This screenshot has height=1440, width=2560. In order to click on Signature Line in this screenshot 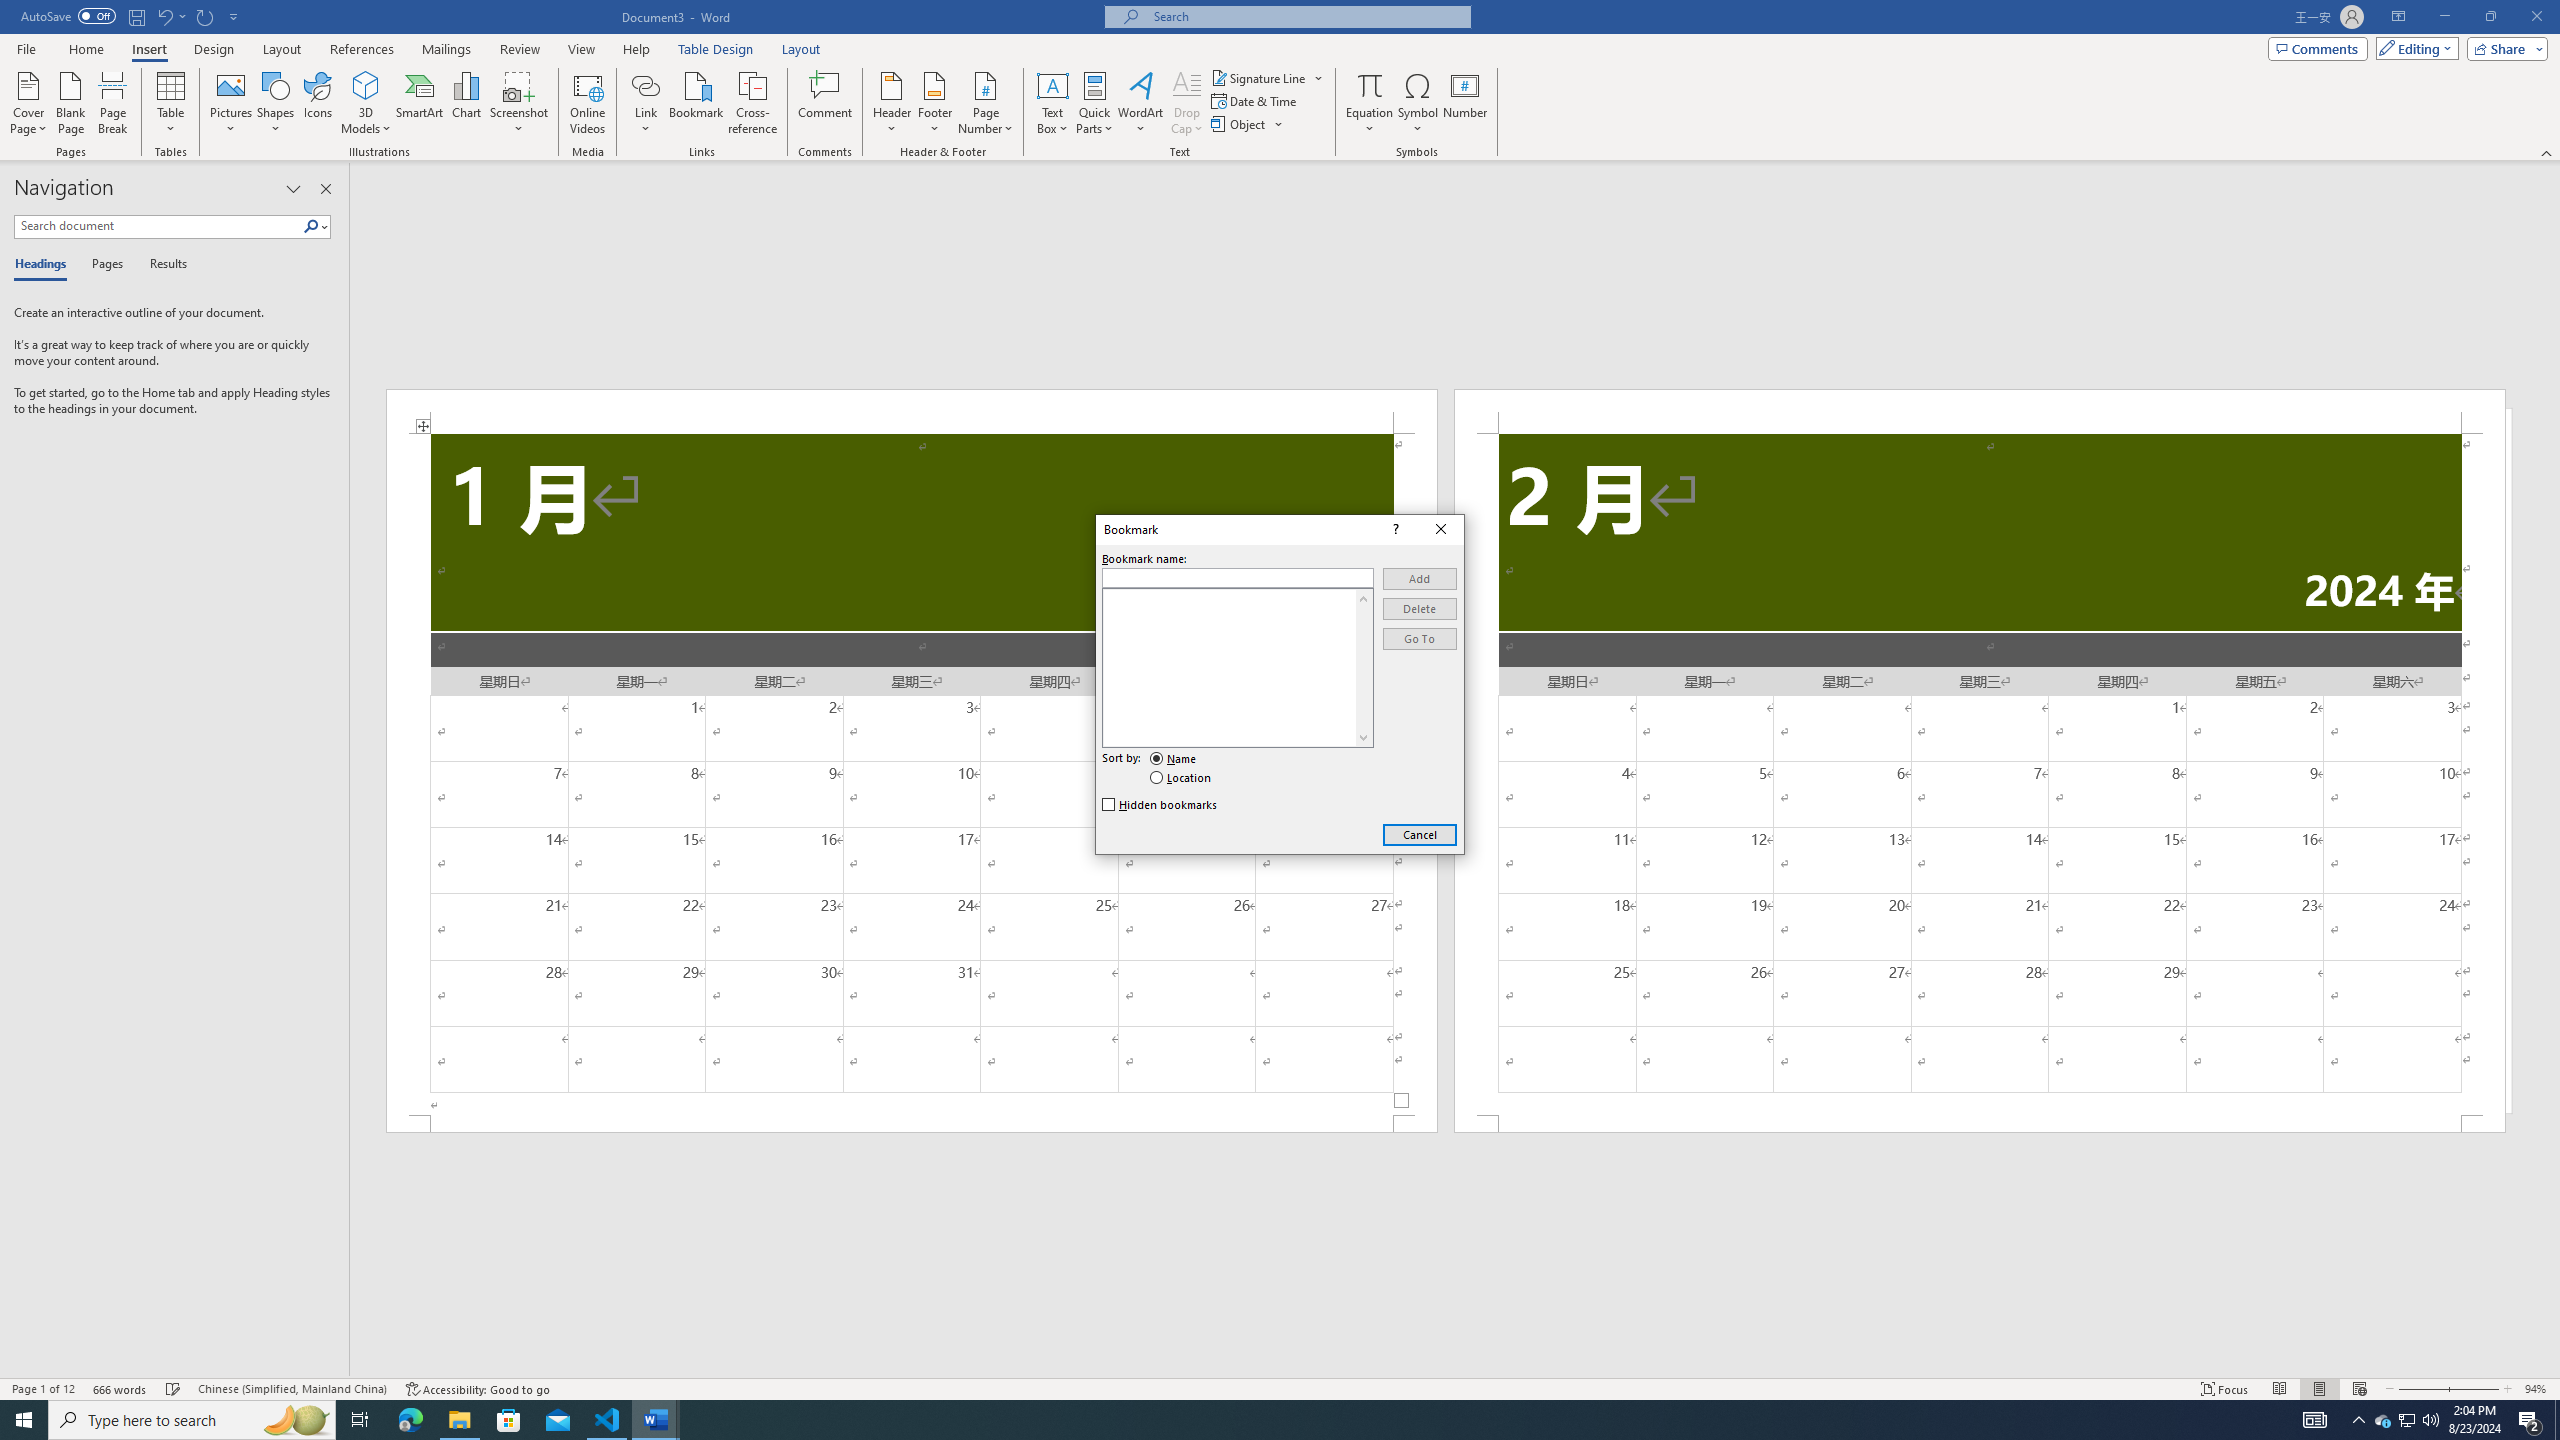, I will do `click(1259, 78)`.